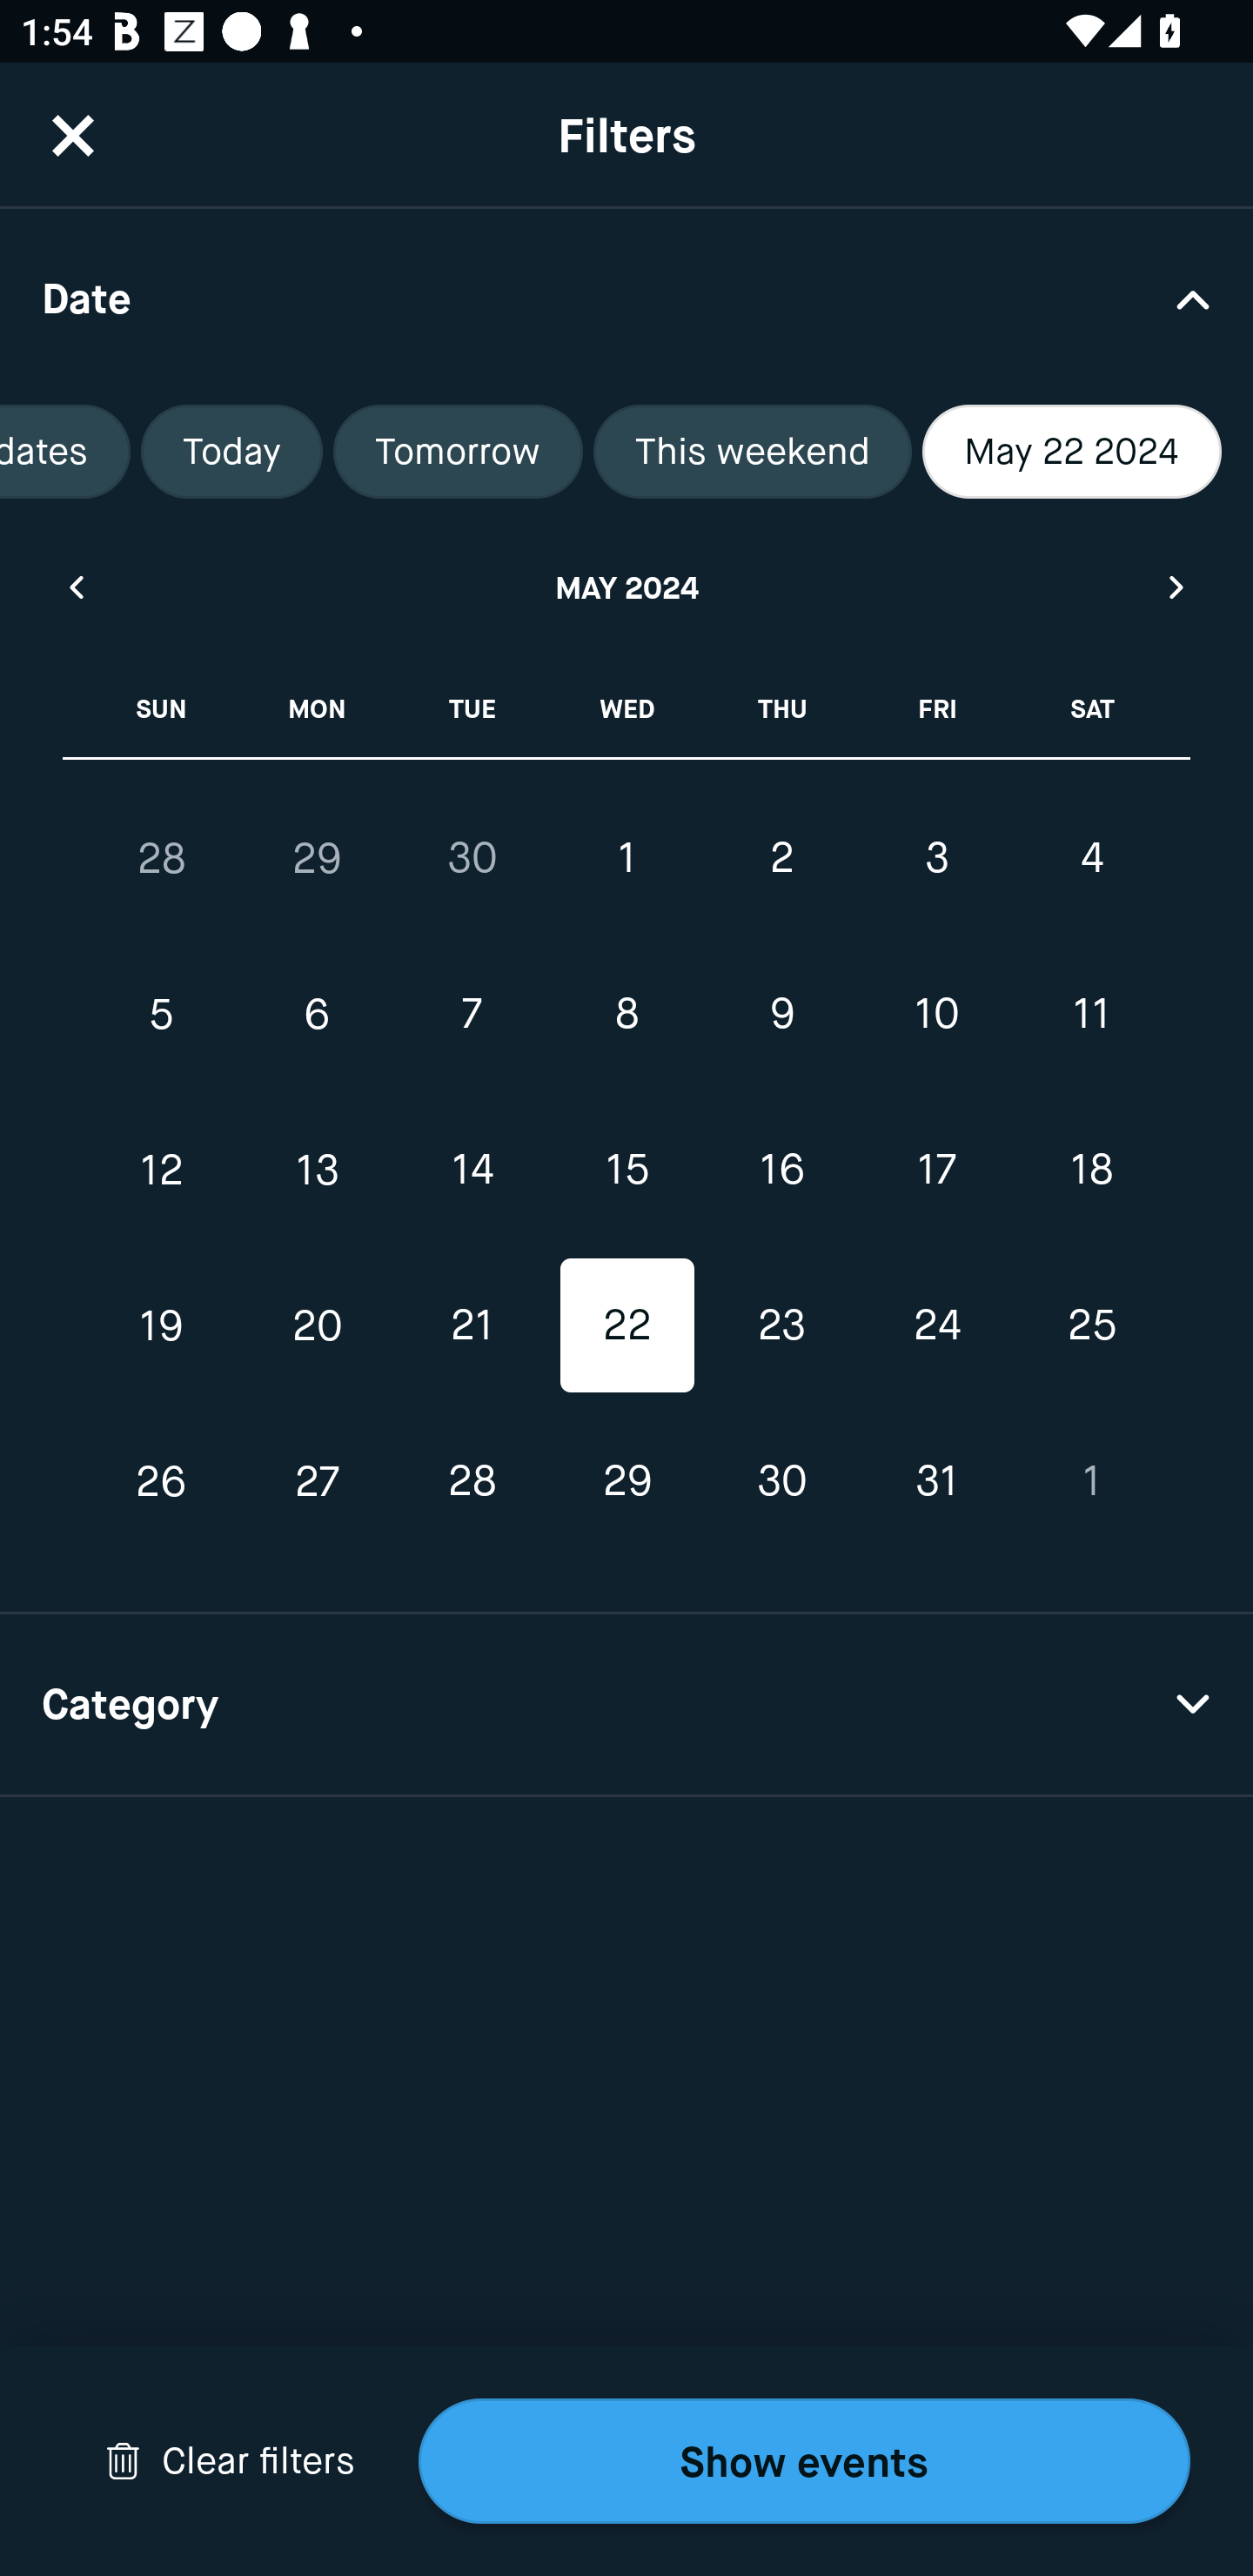 The image size is (1253, 2576). I want to click on 3, so click(936, 857).